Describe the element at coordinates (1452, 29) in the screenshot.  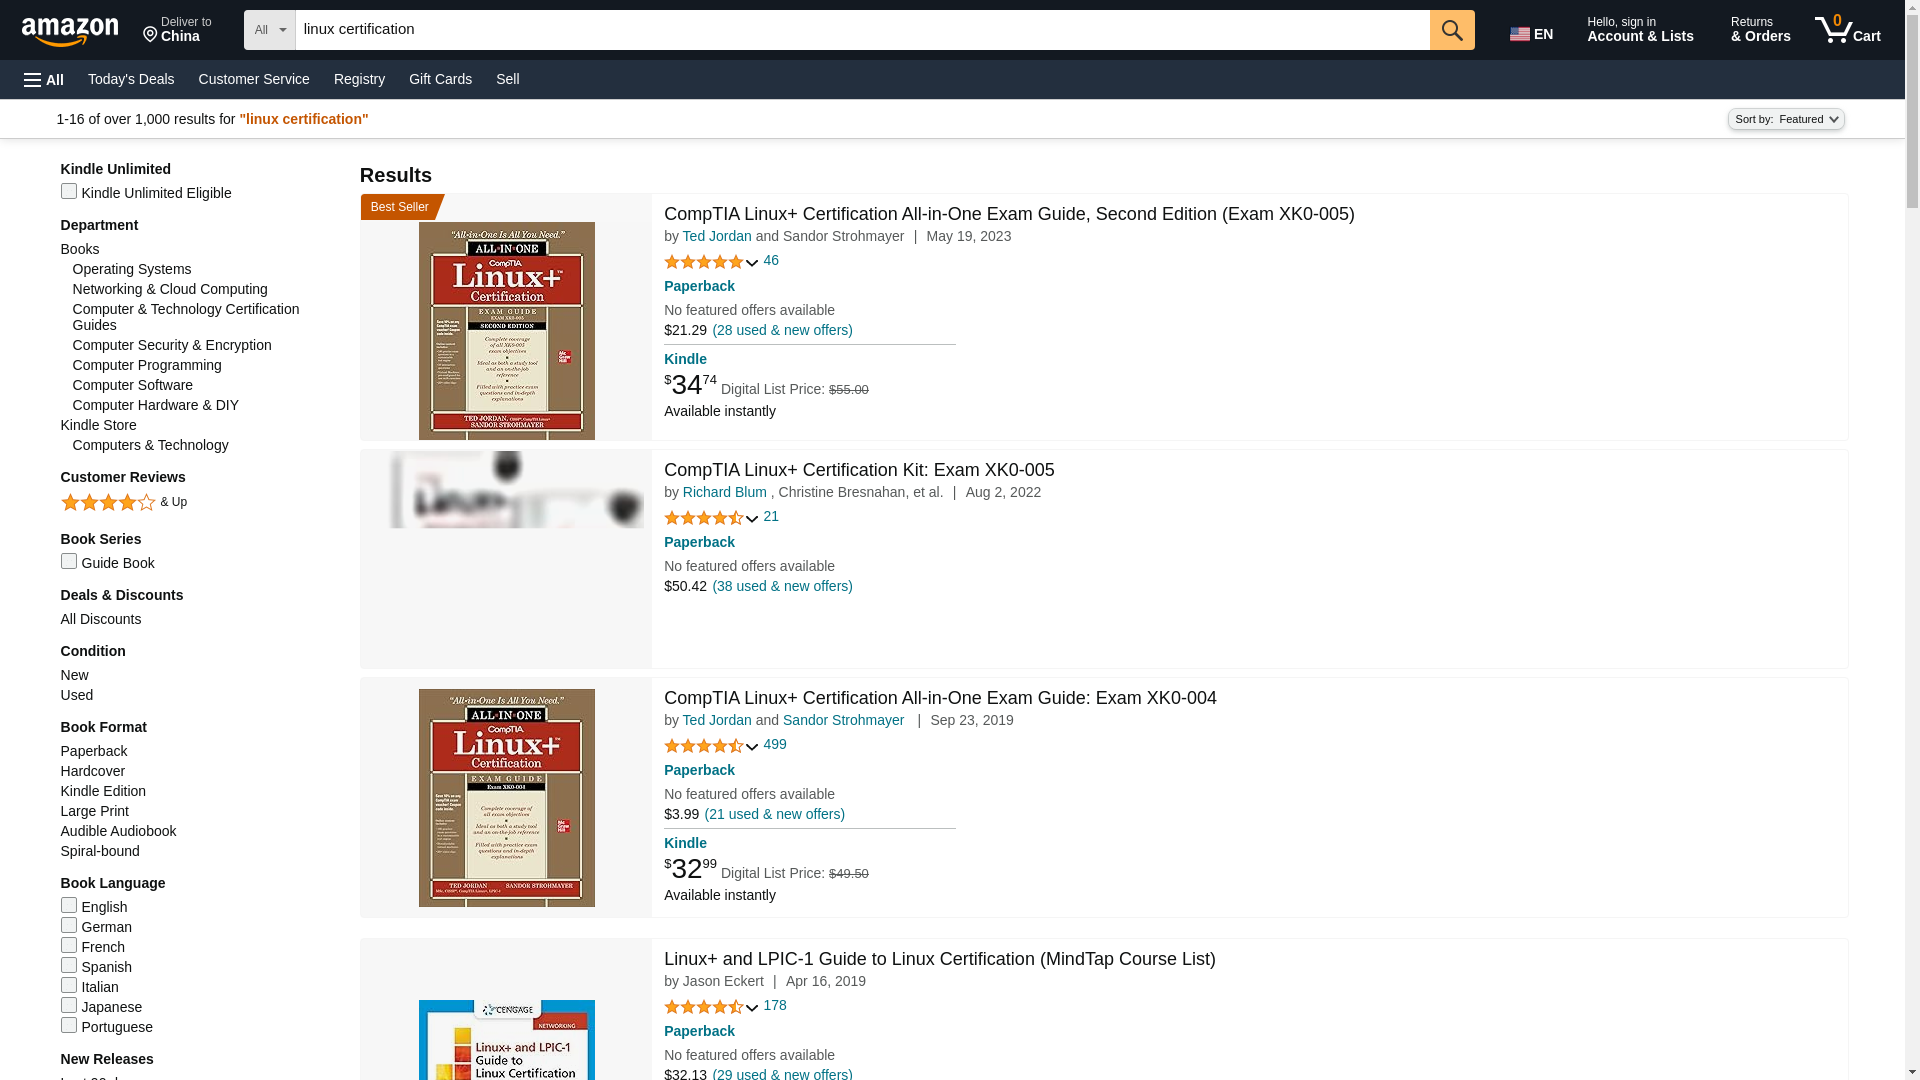
I see `Paperback` at that location.